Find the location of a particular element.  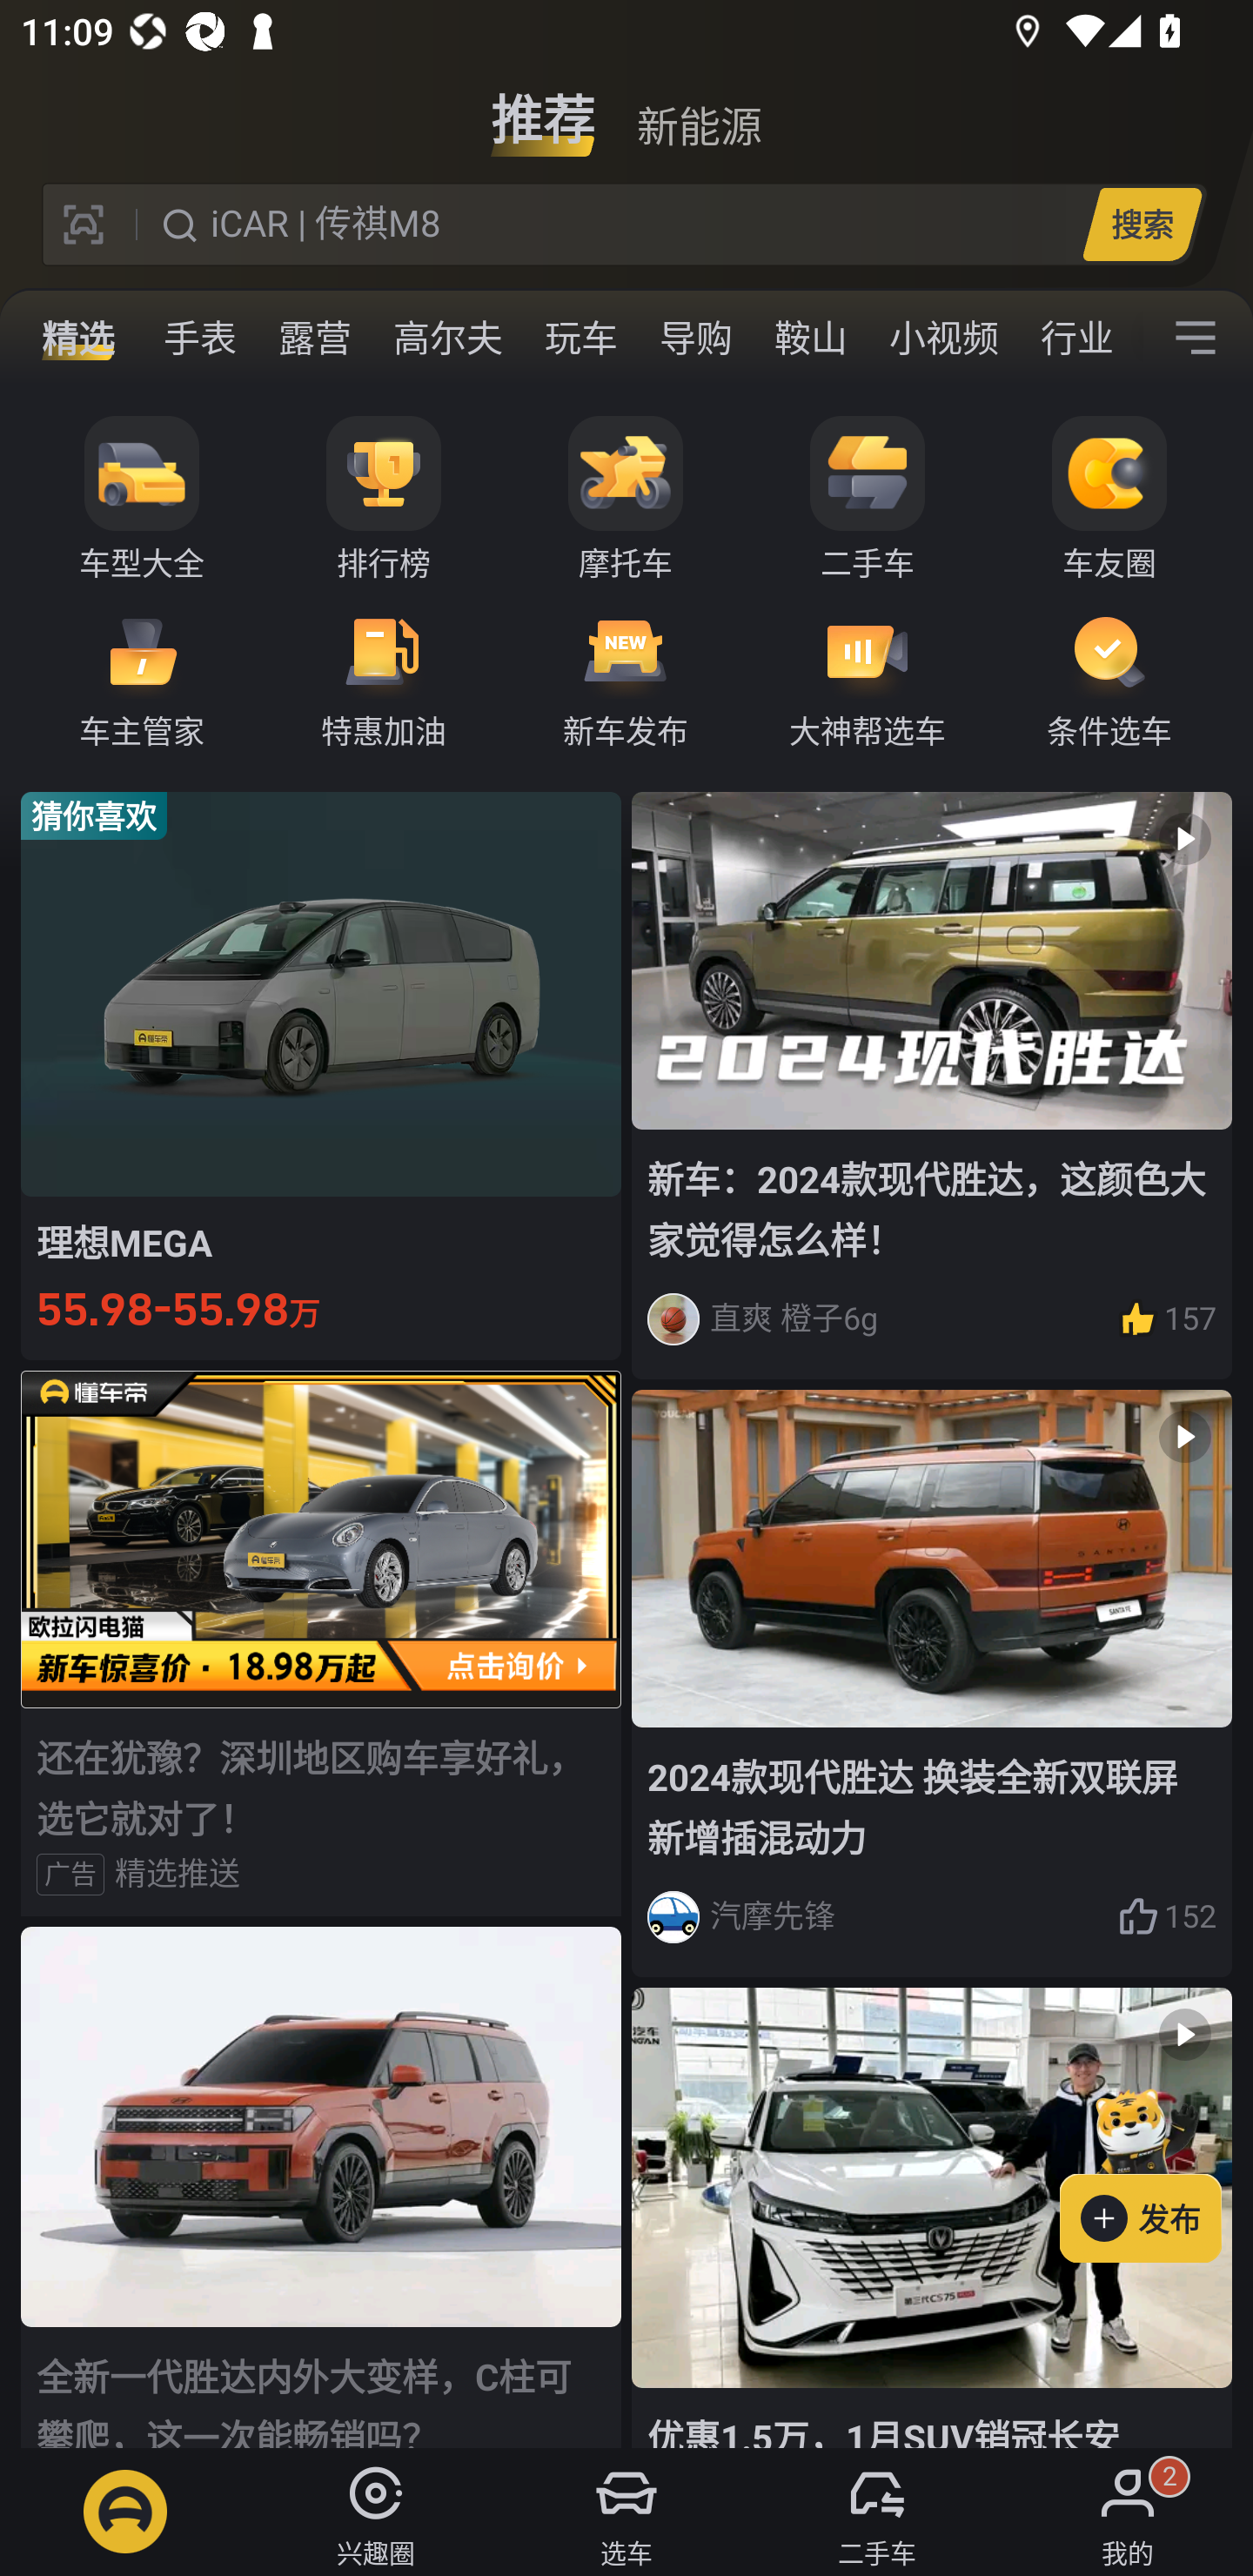

152 is located at coordinates (1167, 1916).